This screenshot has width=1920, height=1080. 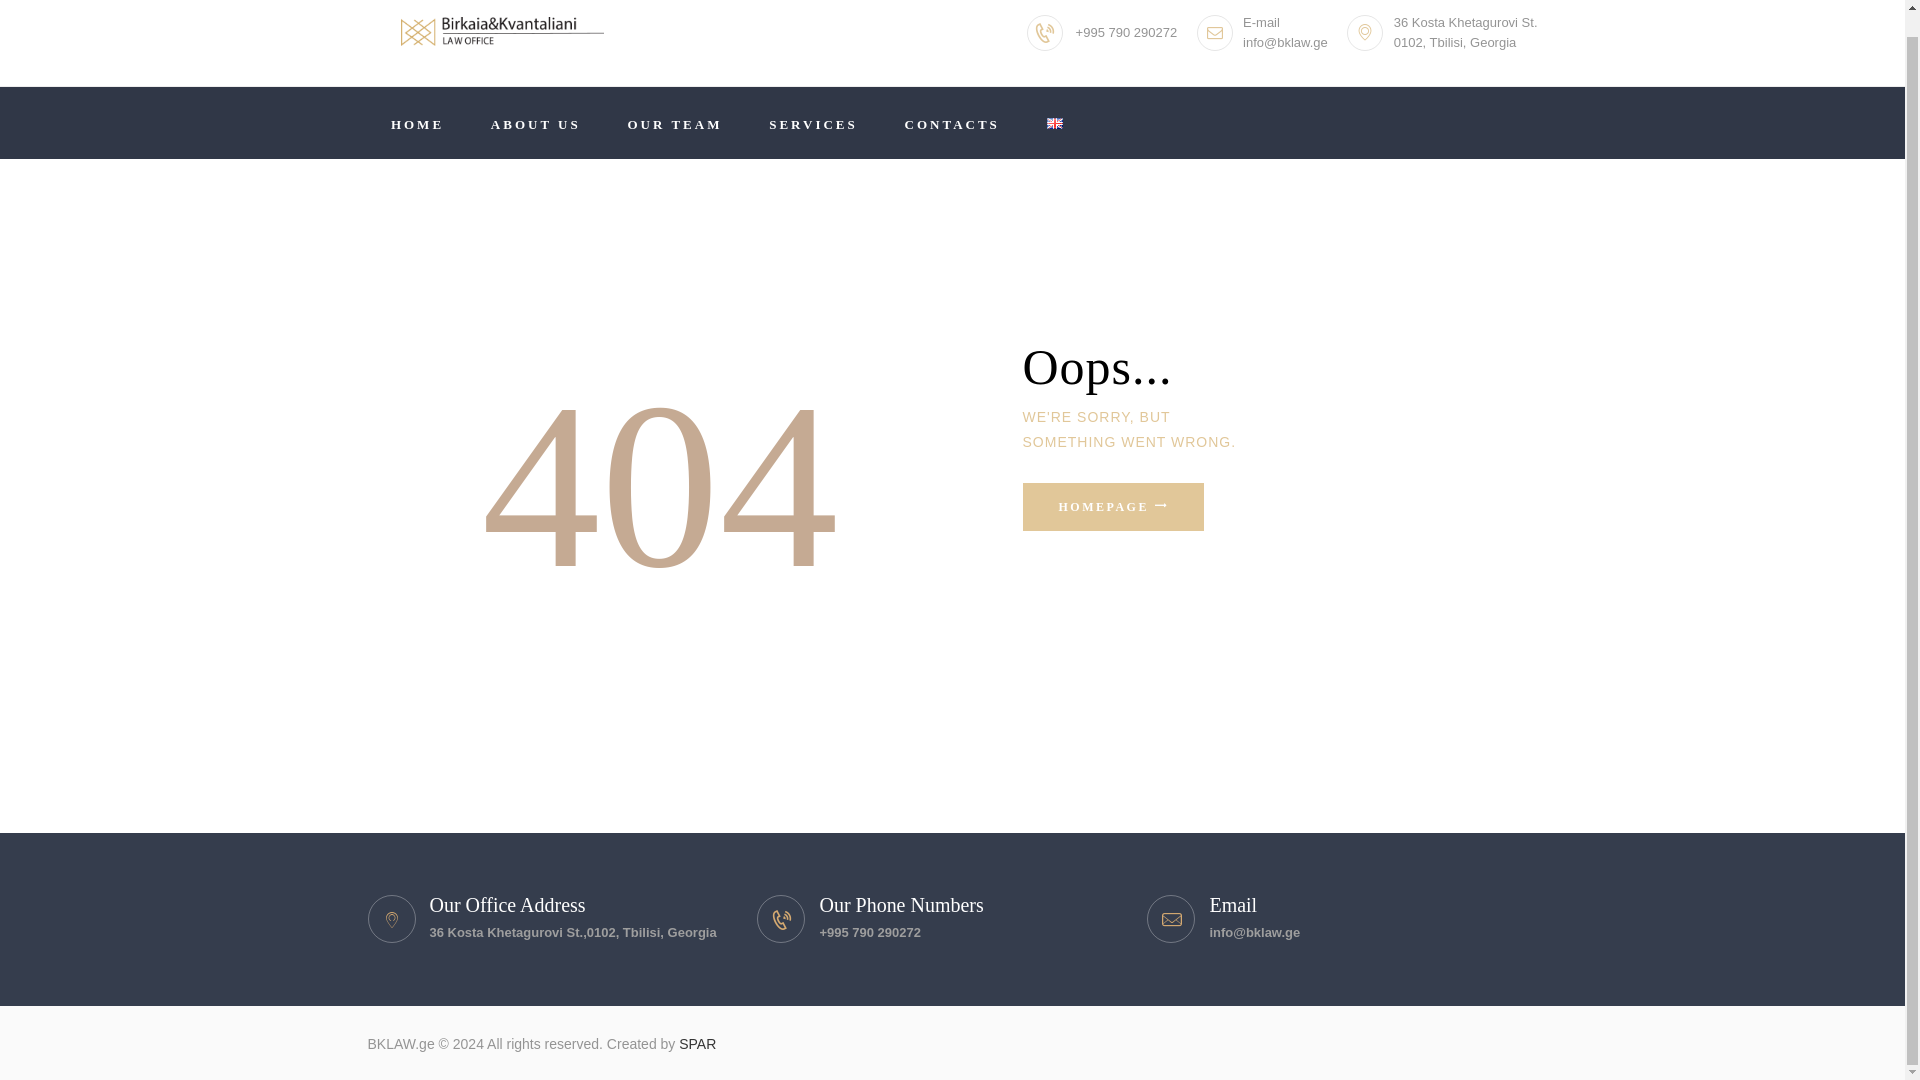 I want to click on SPAR, so click(x=698, y=1043).